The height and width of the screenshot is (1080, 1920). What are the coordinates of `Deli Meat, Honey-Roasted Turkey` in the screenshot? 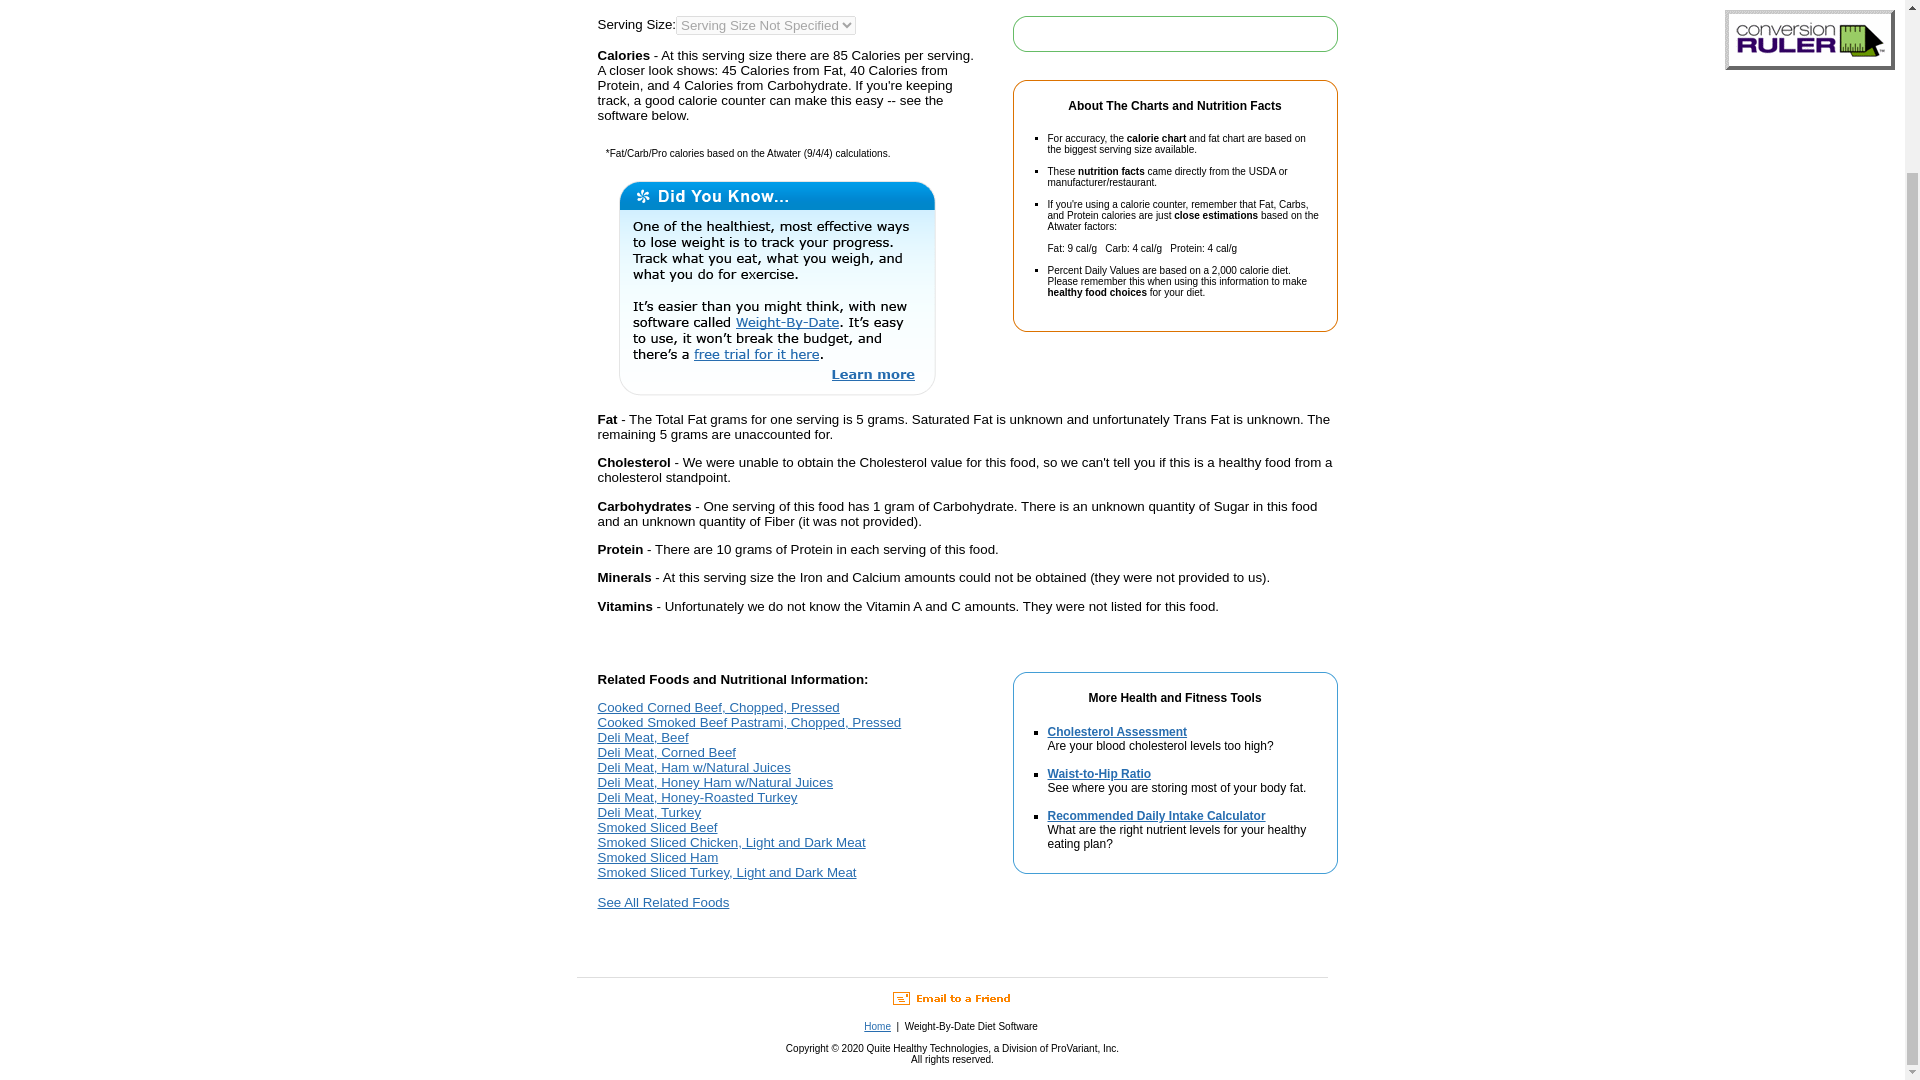 It's located at (698, 796).